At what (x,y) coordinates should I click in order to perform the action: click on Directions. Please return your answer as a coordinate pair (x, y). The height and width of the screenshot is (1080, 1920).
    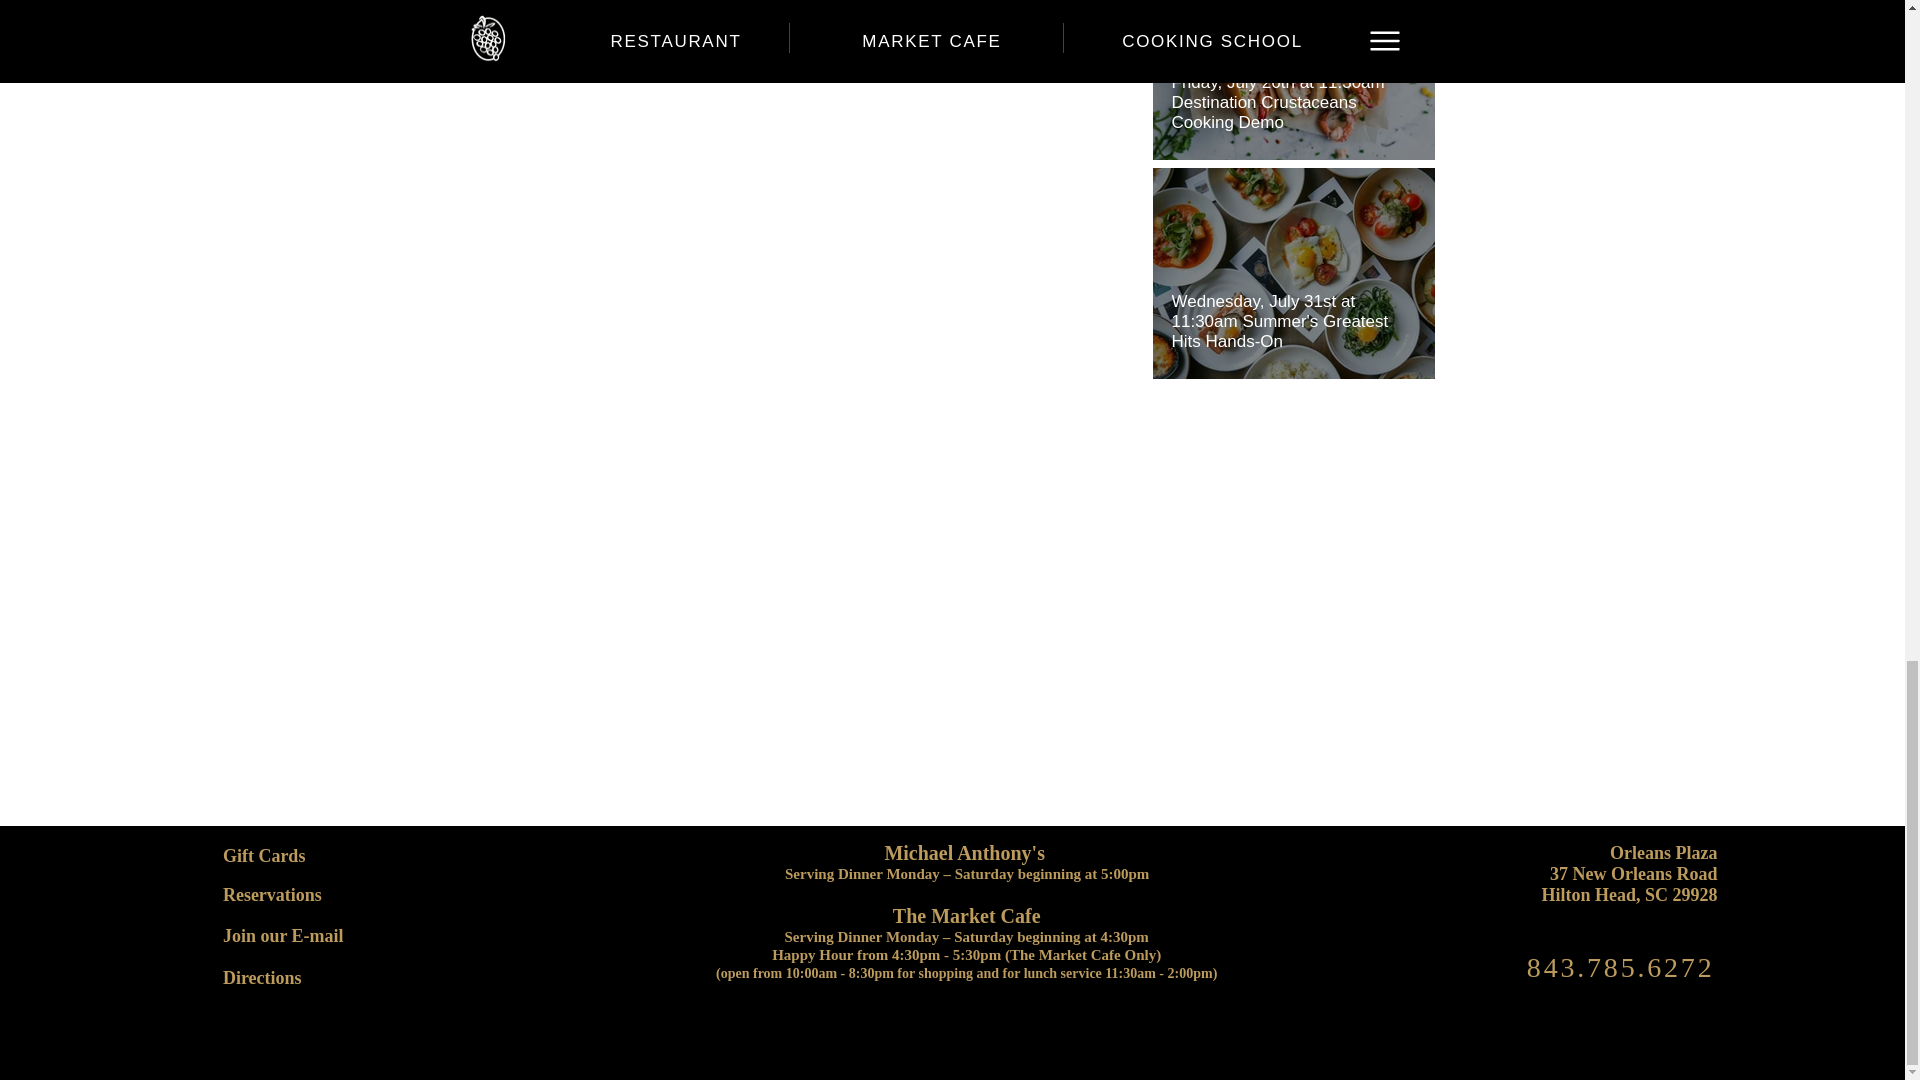
    Looking at the image, I should click on (262, 978).